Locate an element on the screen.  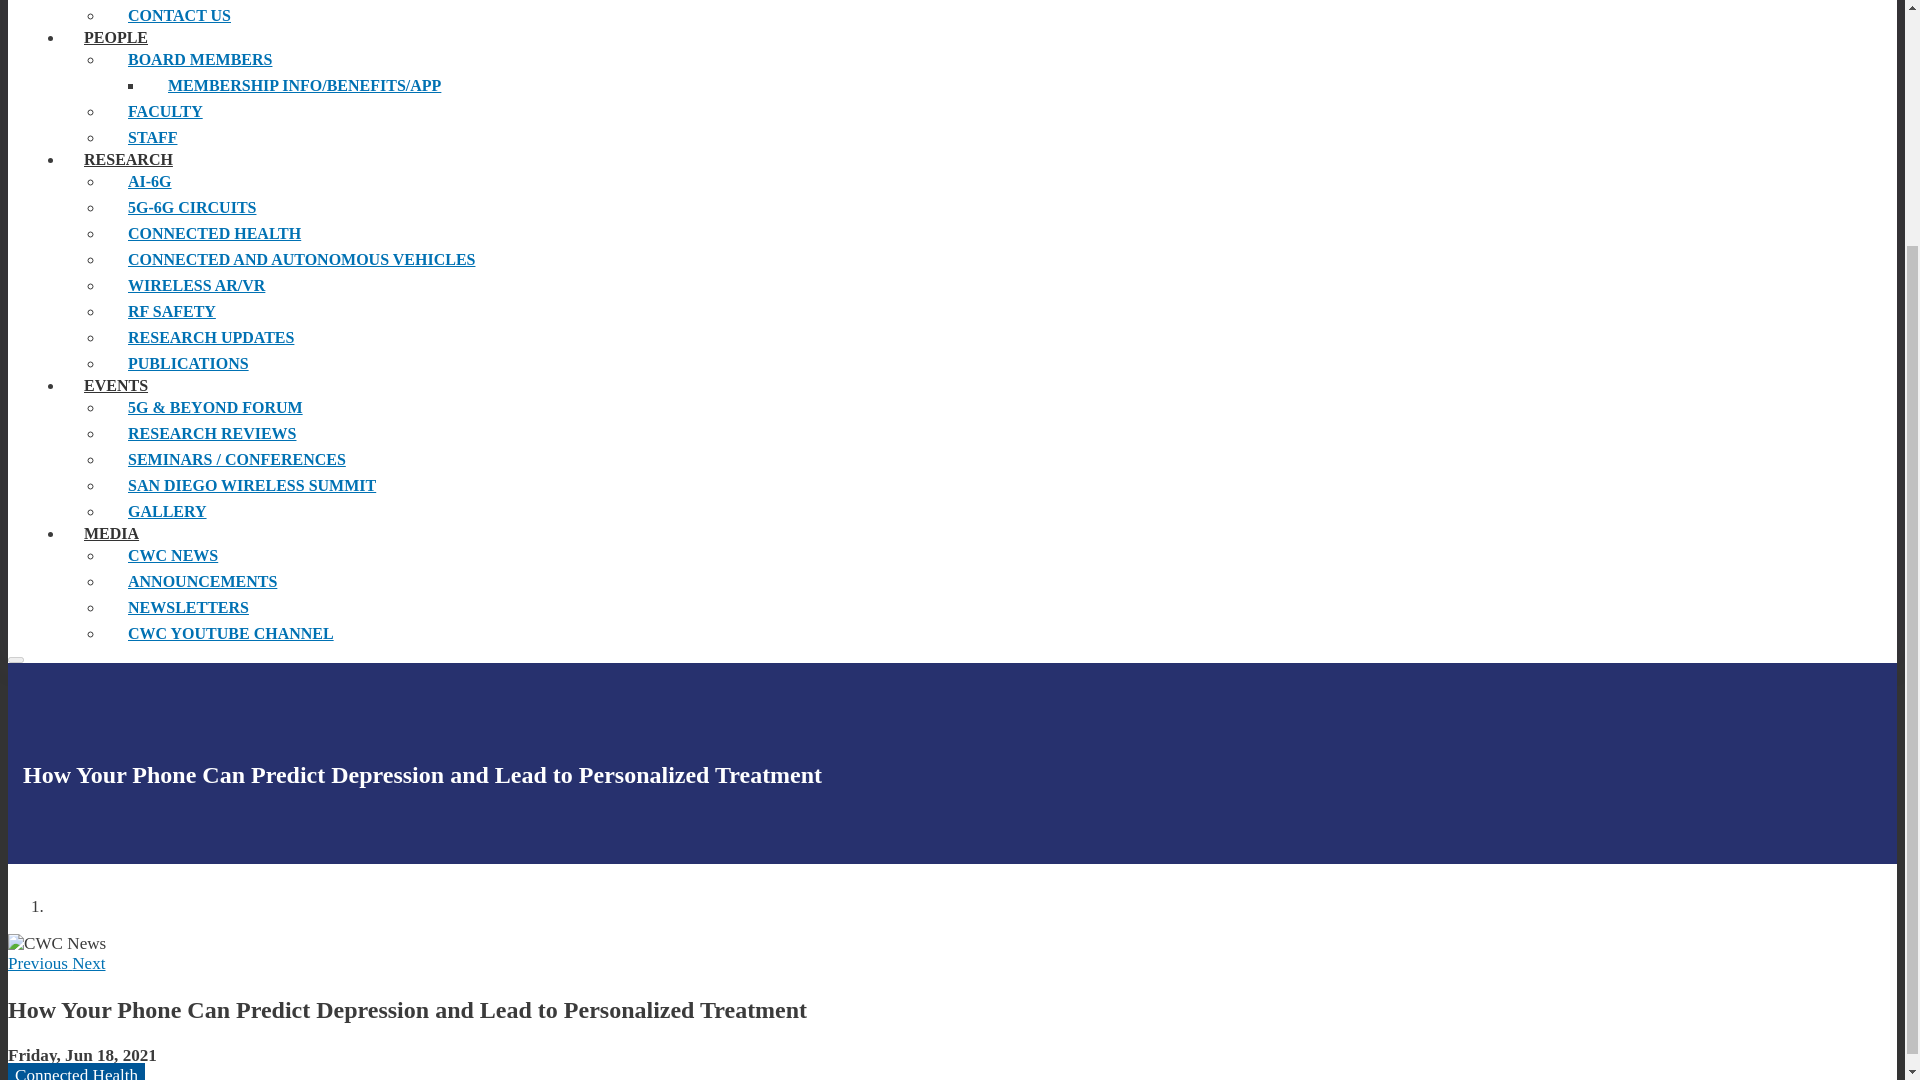
CWC YOUTUBE CHANNEL is located at coordinates (301, 634).